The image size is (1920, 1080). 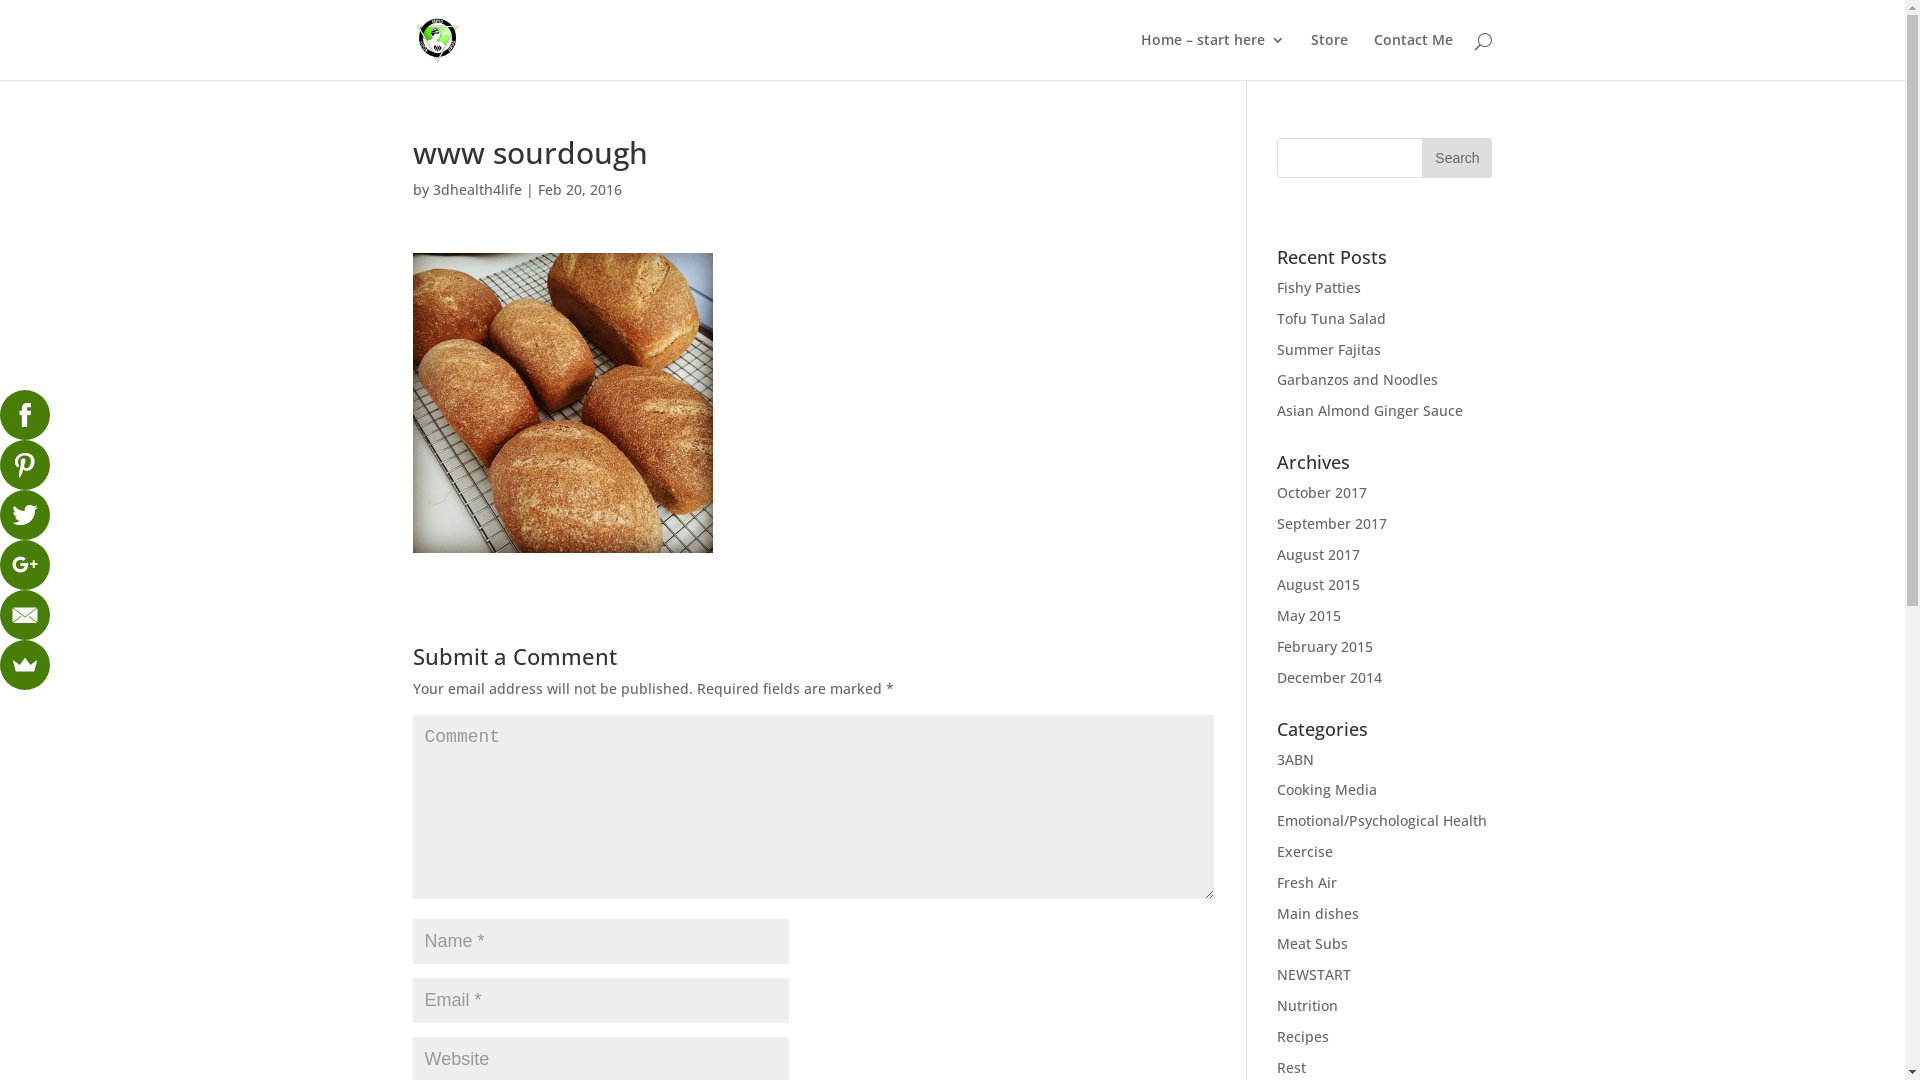 What do you see at coordinates (1292, 1068) in the screenshot?
I see `Rest` at bounding box center [1292, 1068].